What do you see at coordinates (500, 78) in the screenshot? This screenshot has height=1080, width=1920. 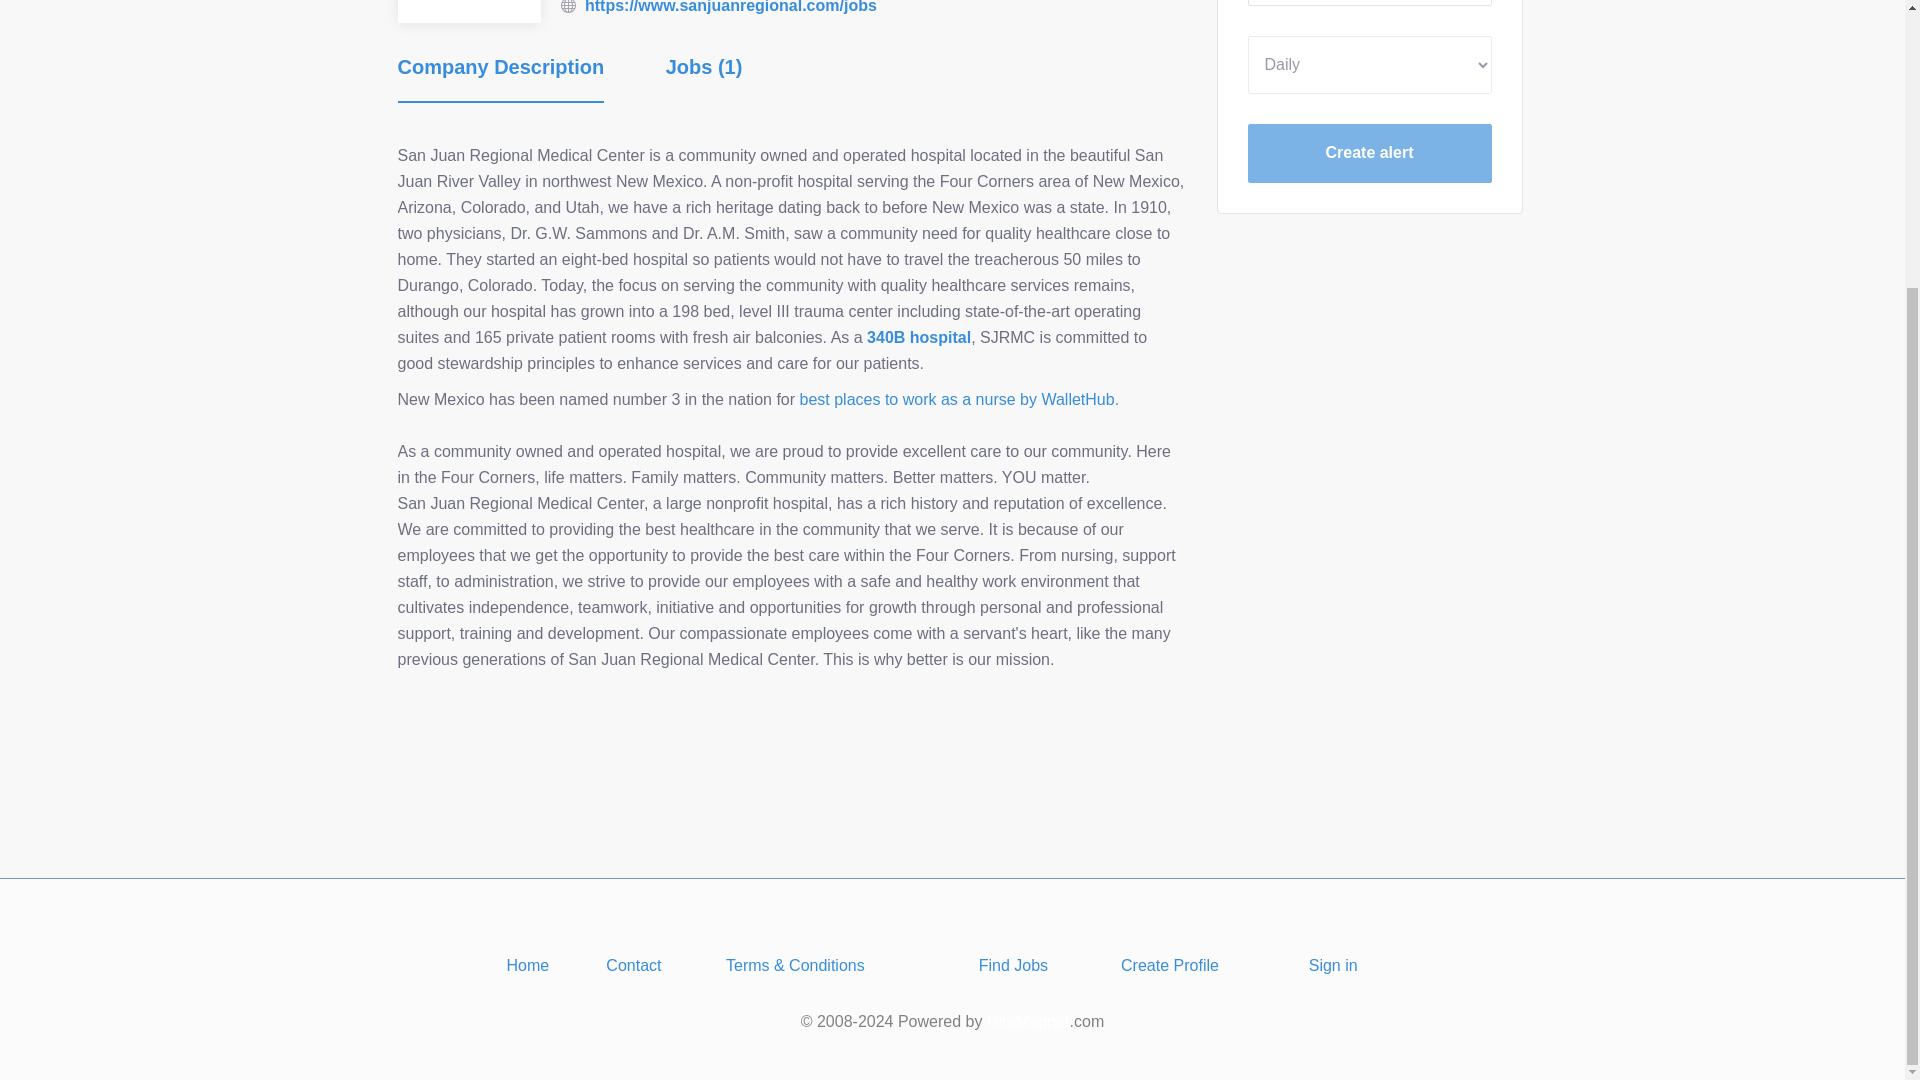 I see `Company Description` at bounding box center [500, 78].